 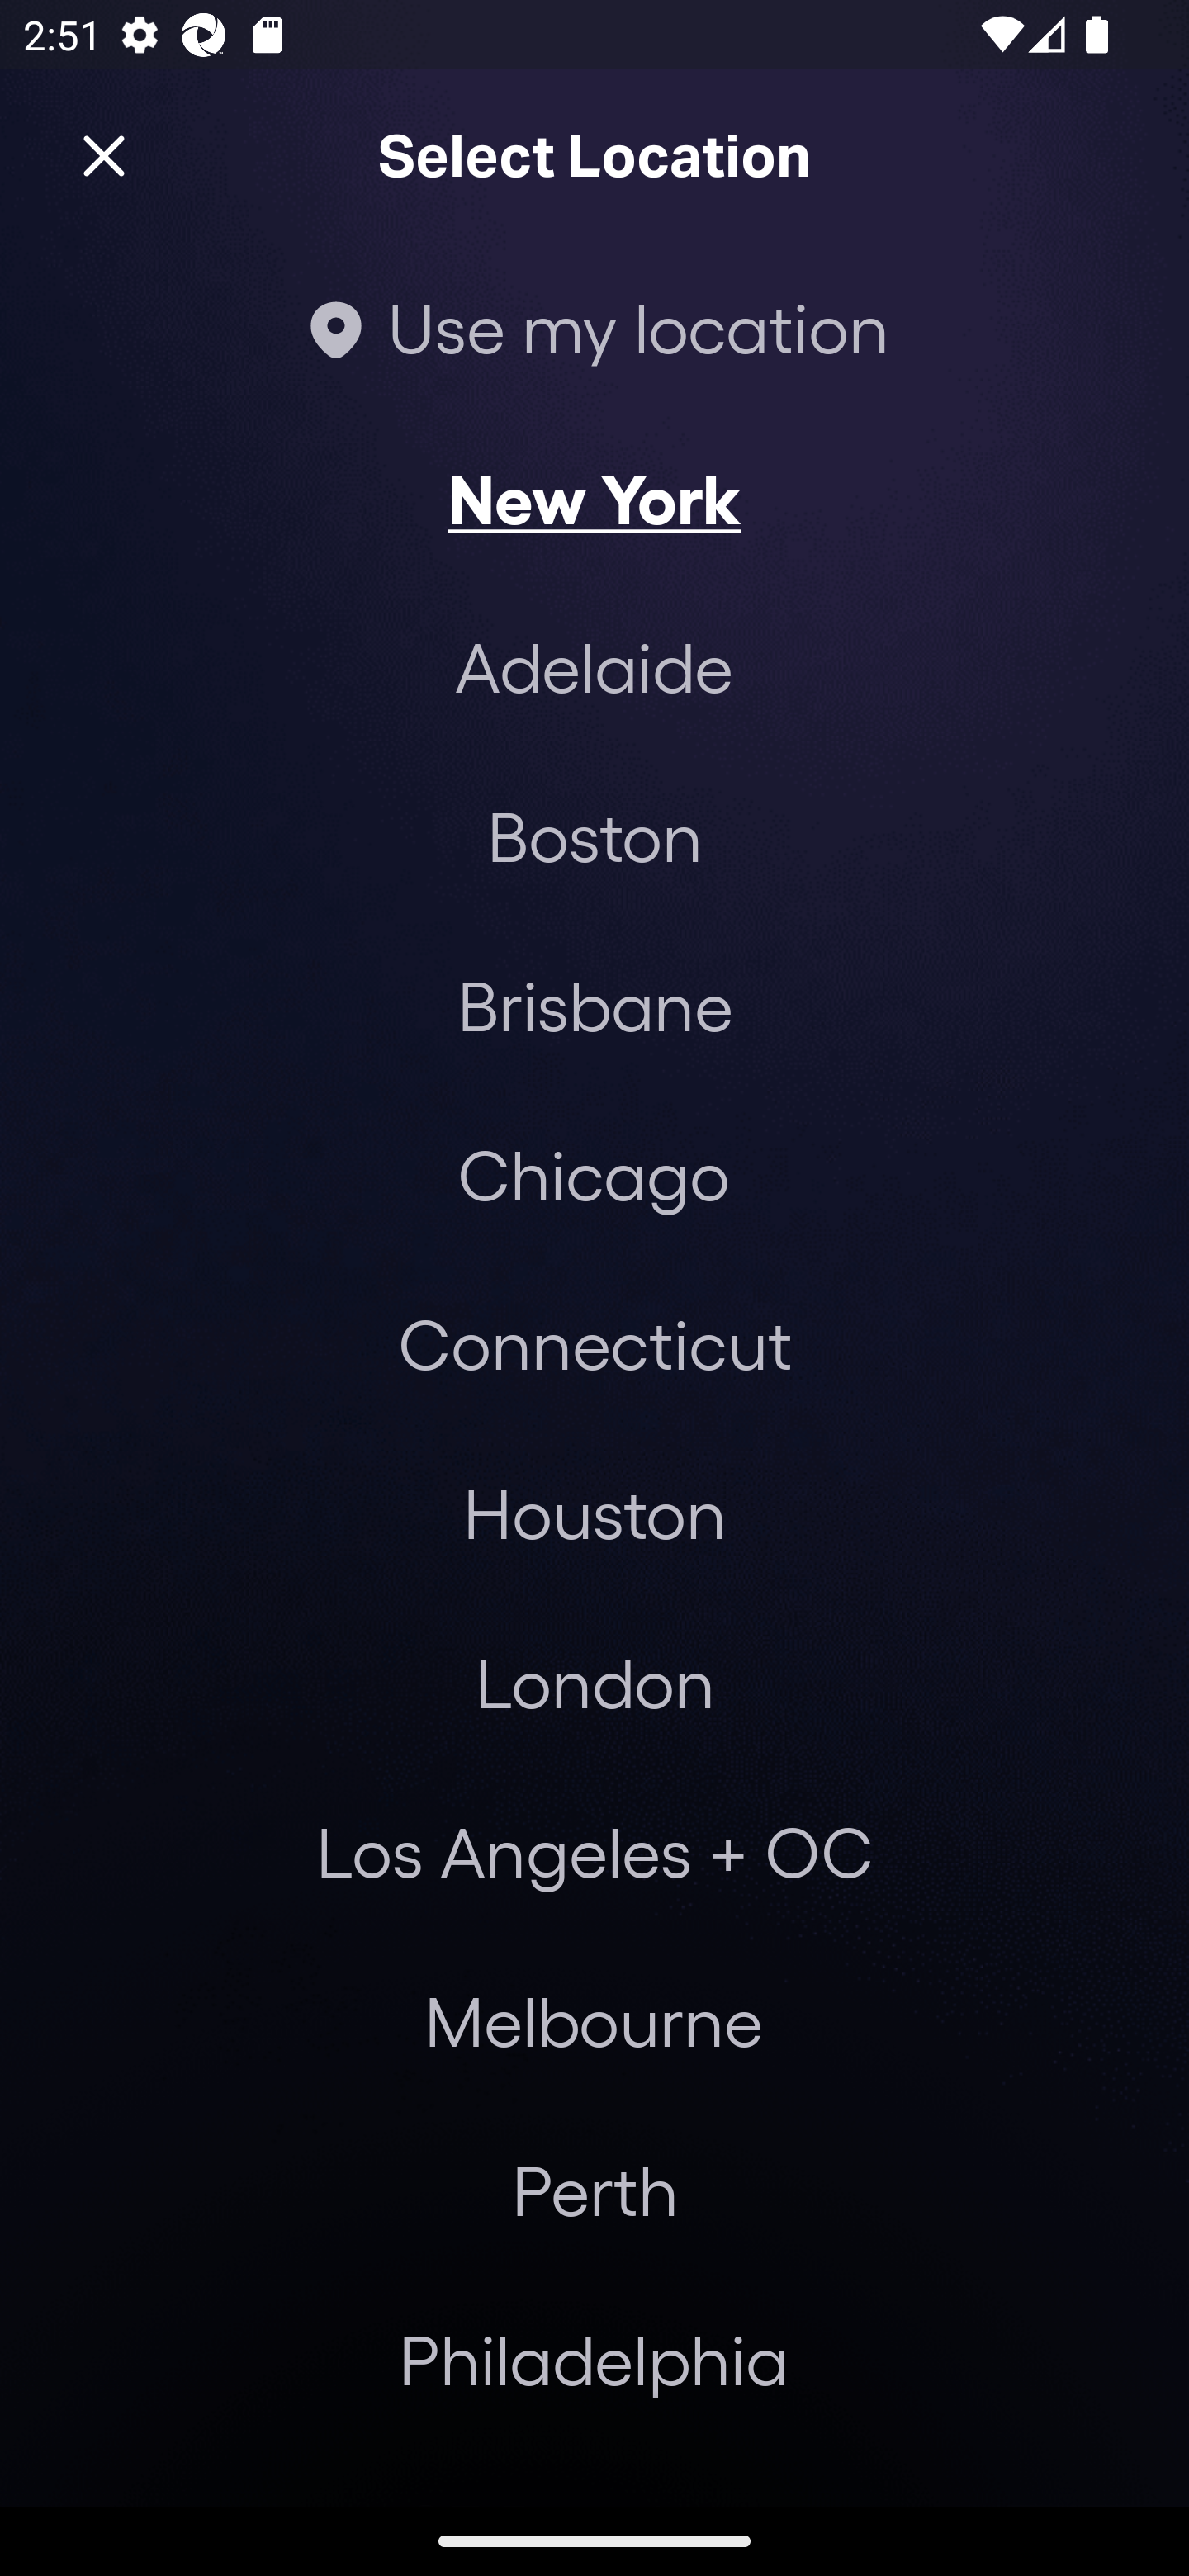 What do you see at coordinates (594, 1342) in the screenshot?
I see `Connecticut` at bounding box center [594, 1342].